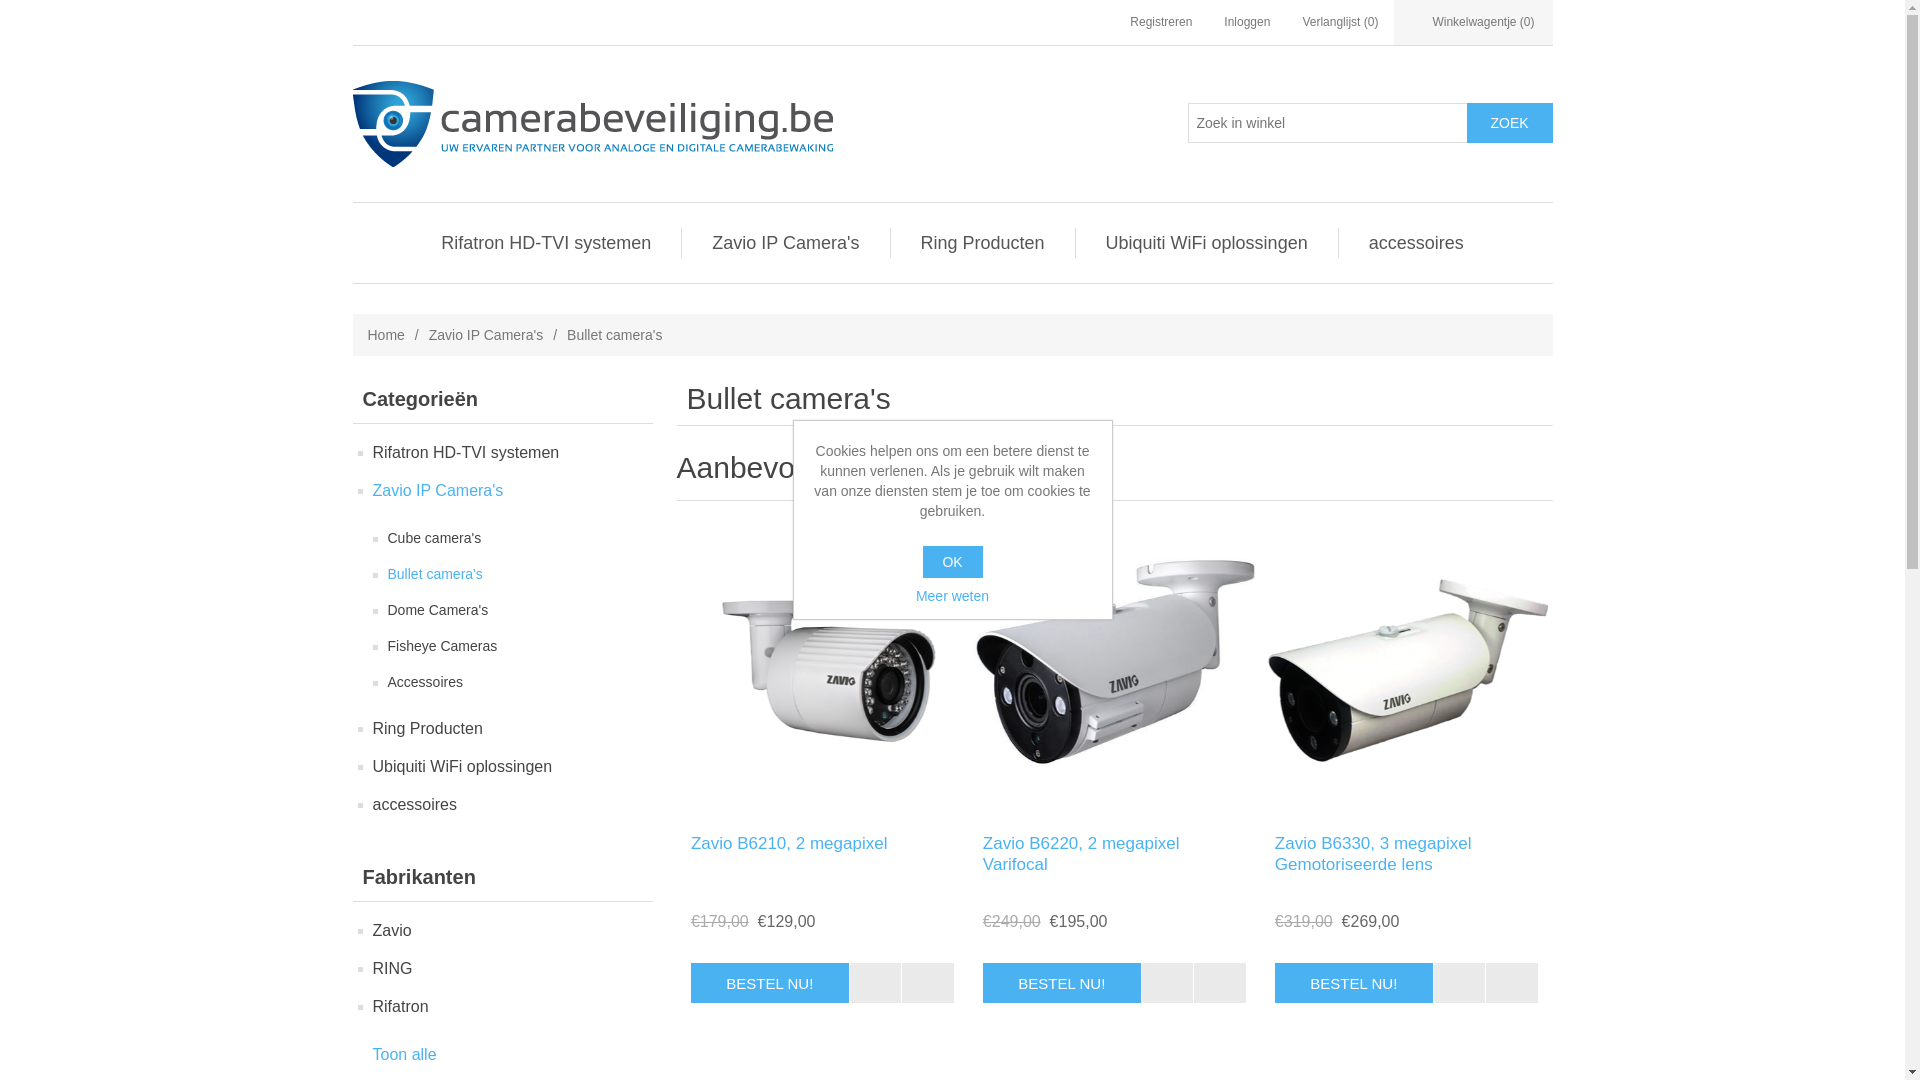 Image resolution: width=1920 pixels, height=1080 pixels. I want to click on Ubiquiti WiFi oplossingen, so click(462, 767).